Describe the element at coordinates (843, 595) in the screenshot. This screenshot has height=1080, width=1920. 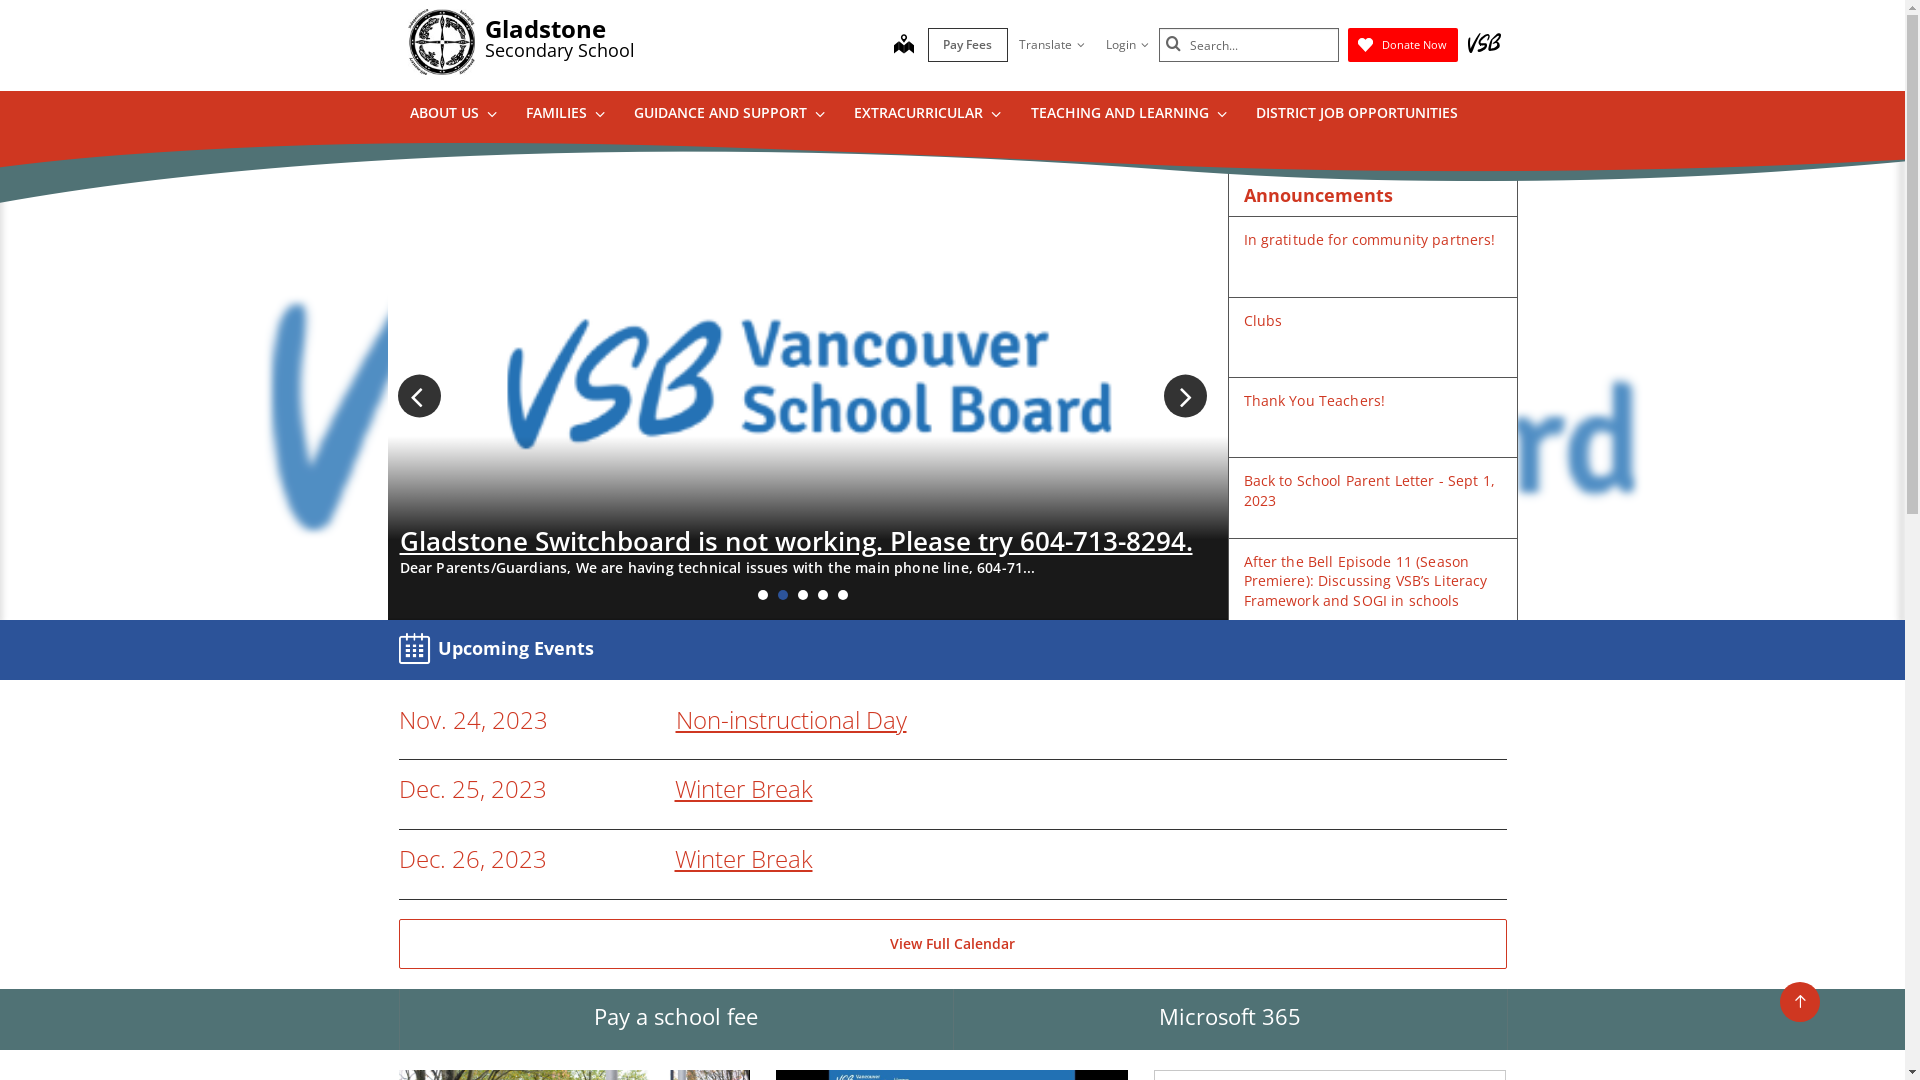
I see `5` at that location.